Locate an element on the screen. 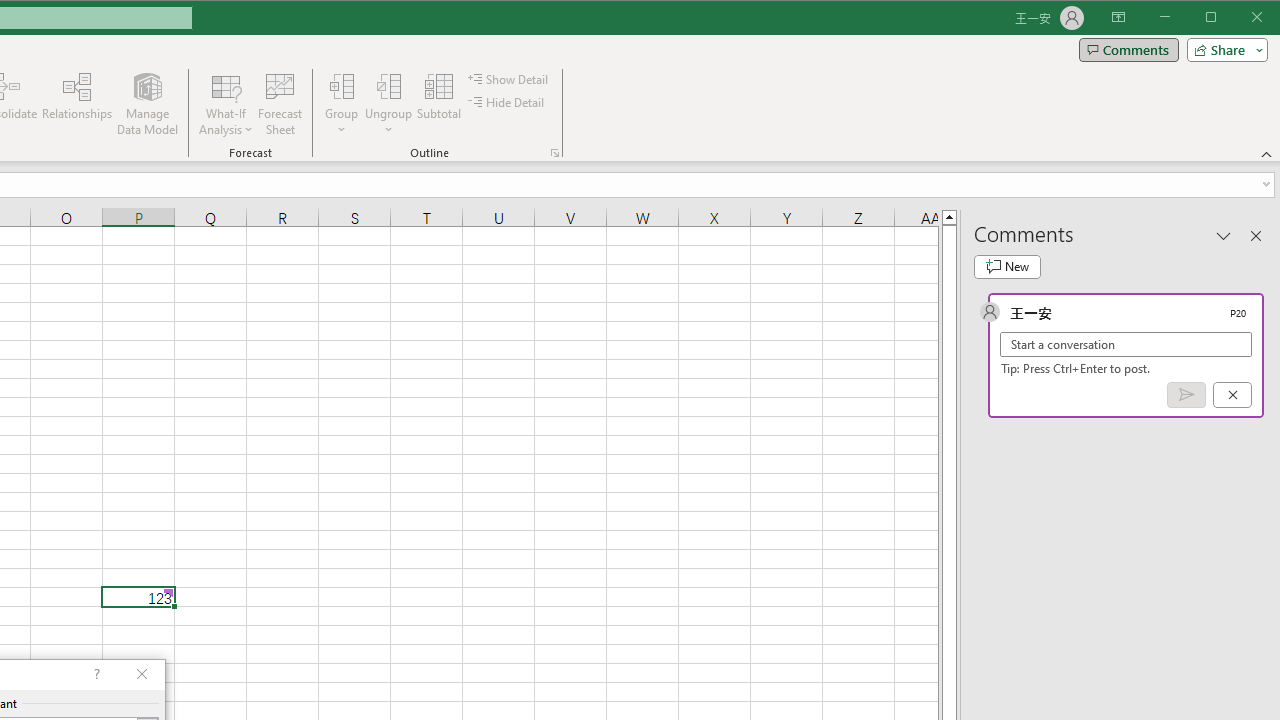 The width and height of the screenshot is (1280, 720). Hide Detail is located at coordinates (506, 102).